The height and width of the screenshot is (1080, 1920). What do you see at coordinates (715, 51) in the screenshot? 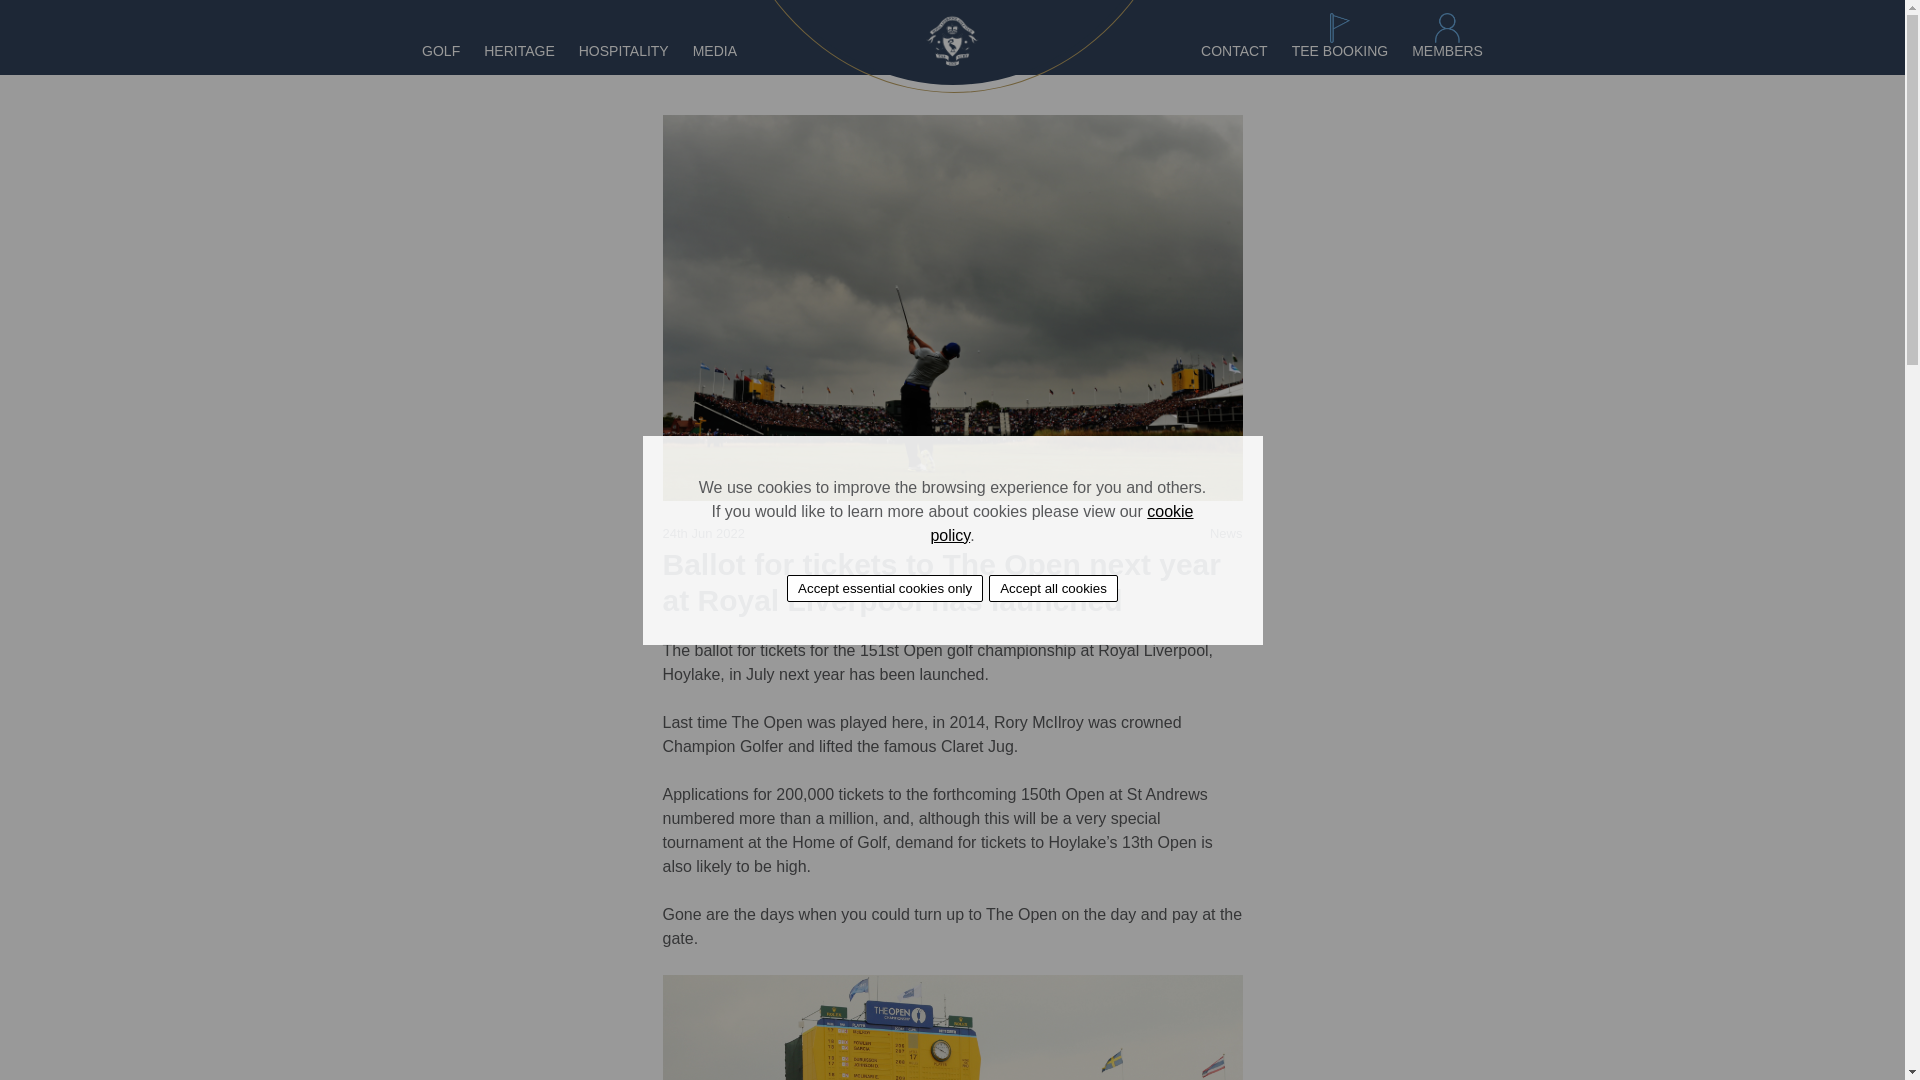
I see `MEDIA` at bounding box center [715, 51].